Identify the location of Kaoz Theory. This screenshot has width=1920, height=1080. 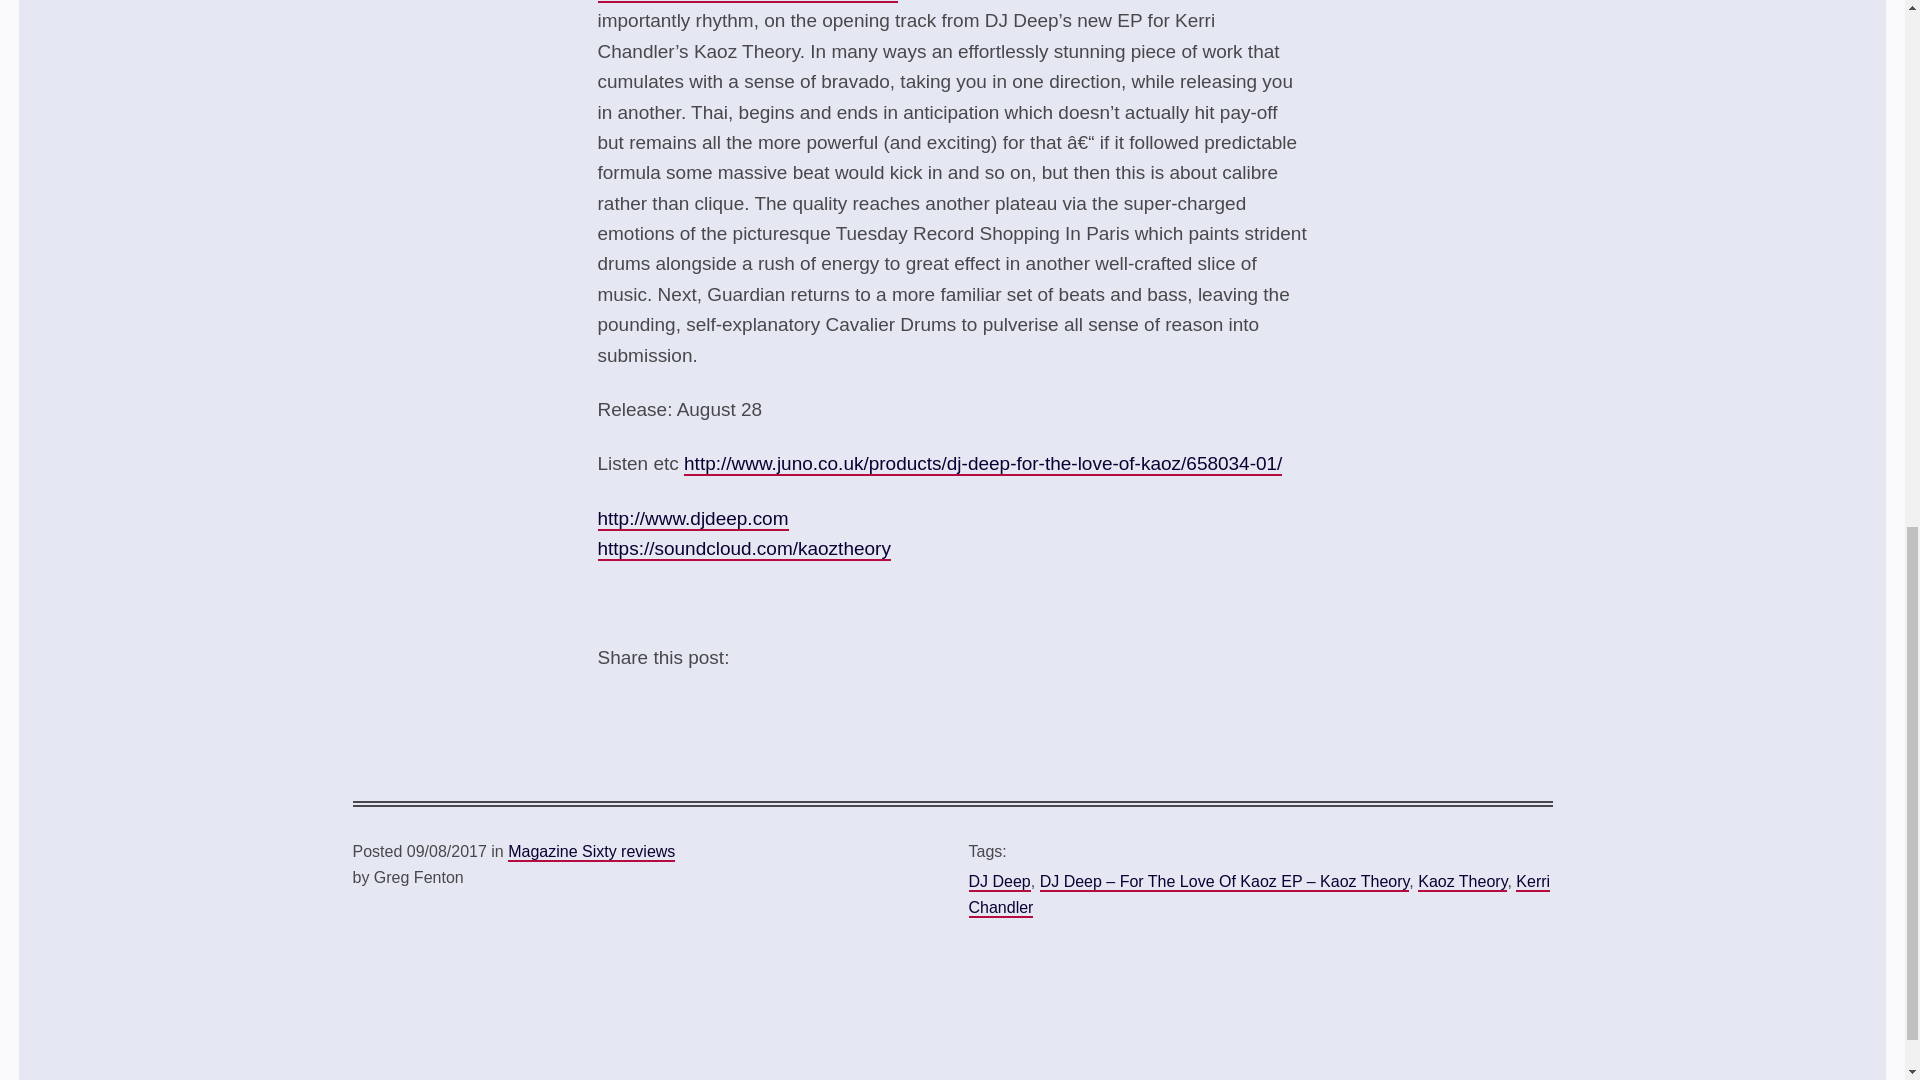
(1462, 882).